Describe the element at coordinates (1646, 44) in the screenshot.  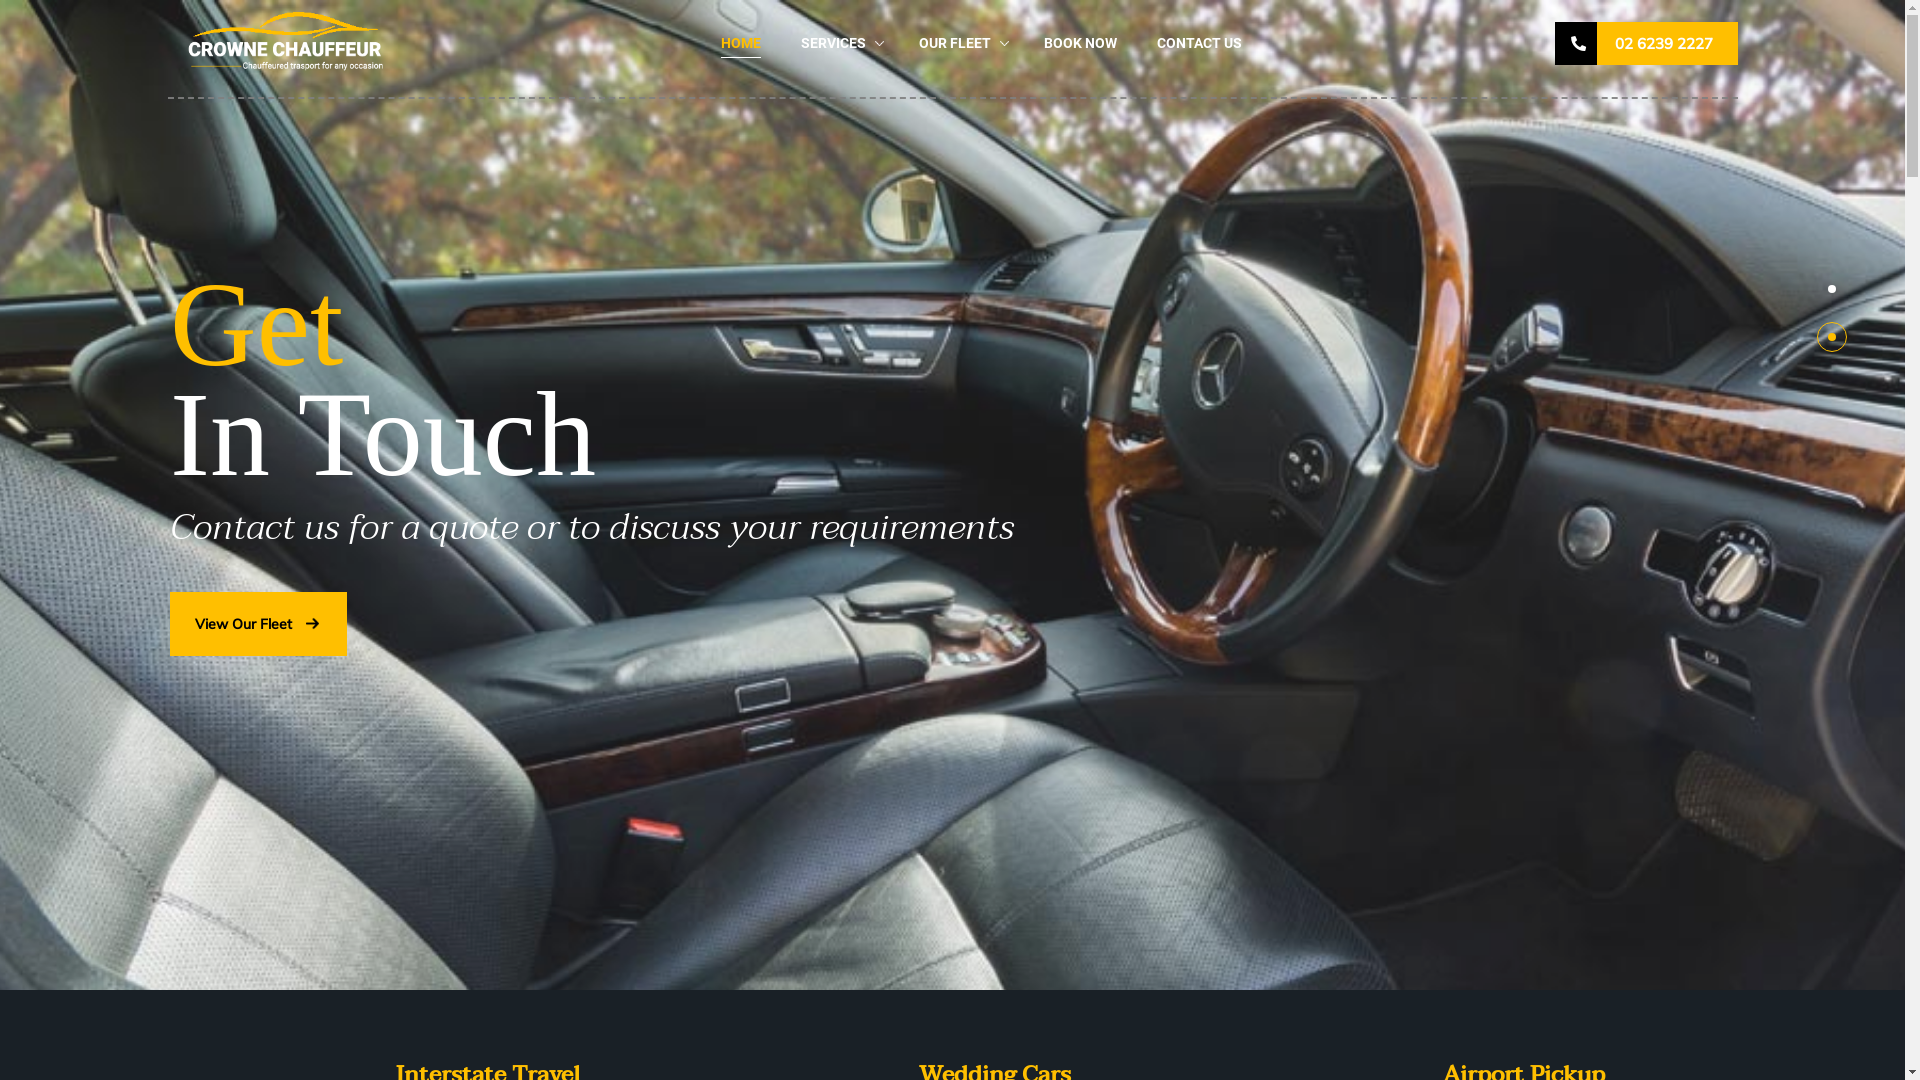
I see `02 6239 2227` at that location.